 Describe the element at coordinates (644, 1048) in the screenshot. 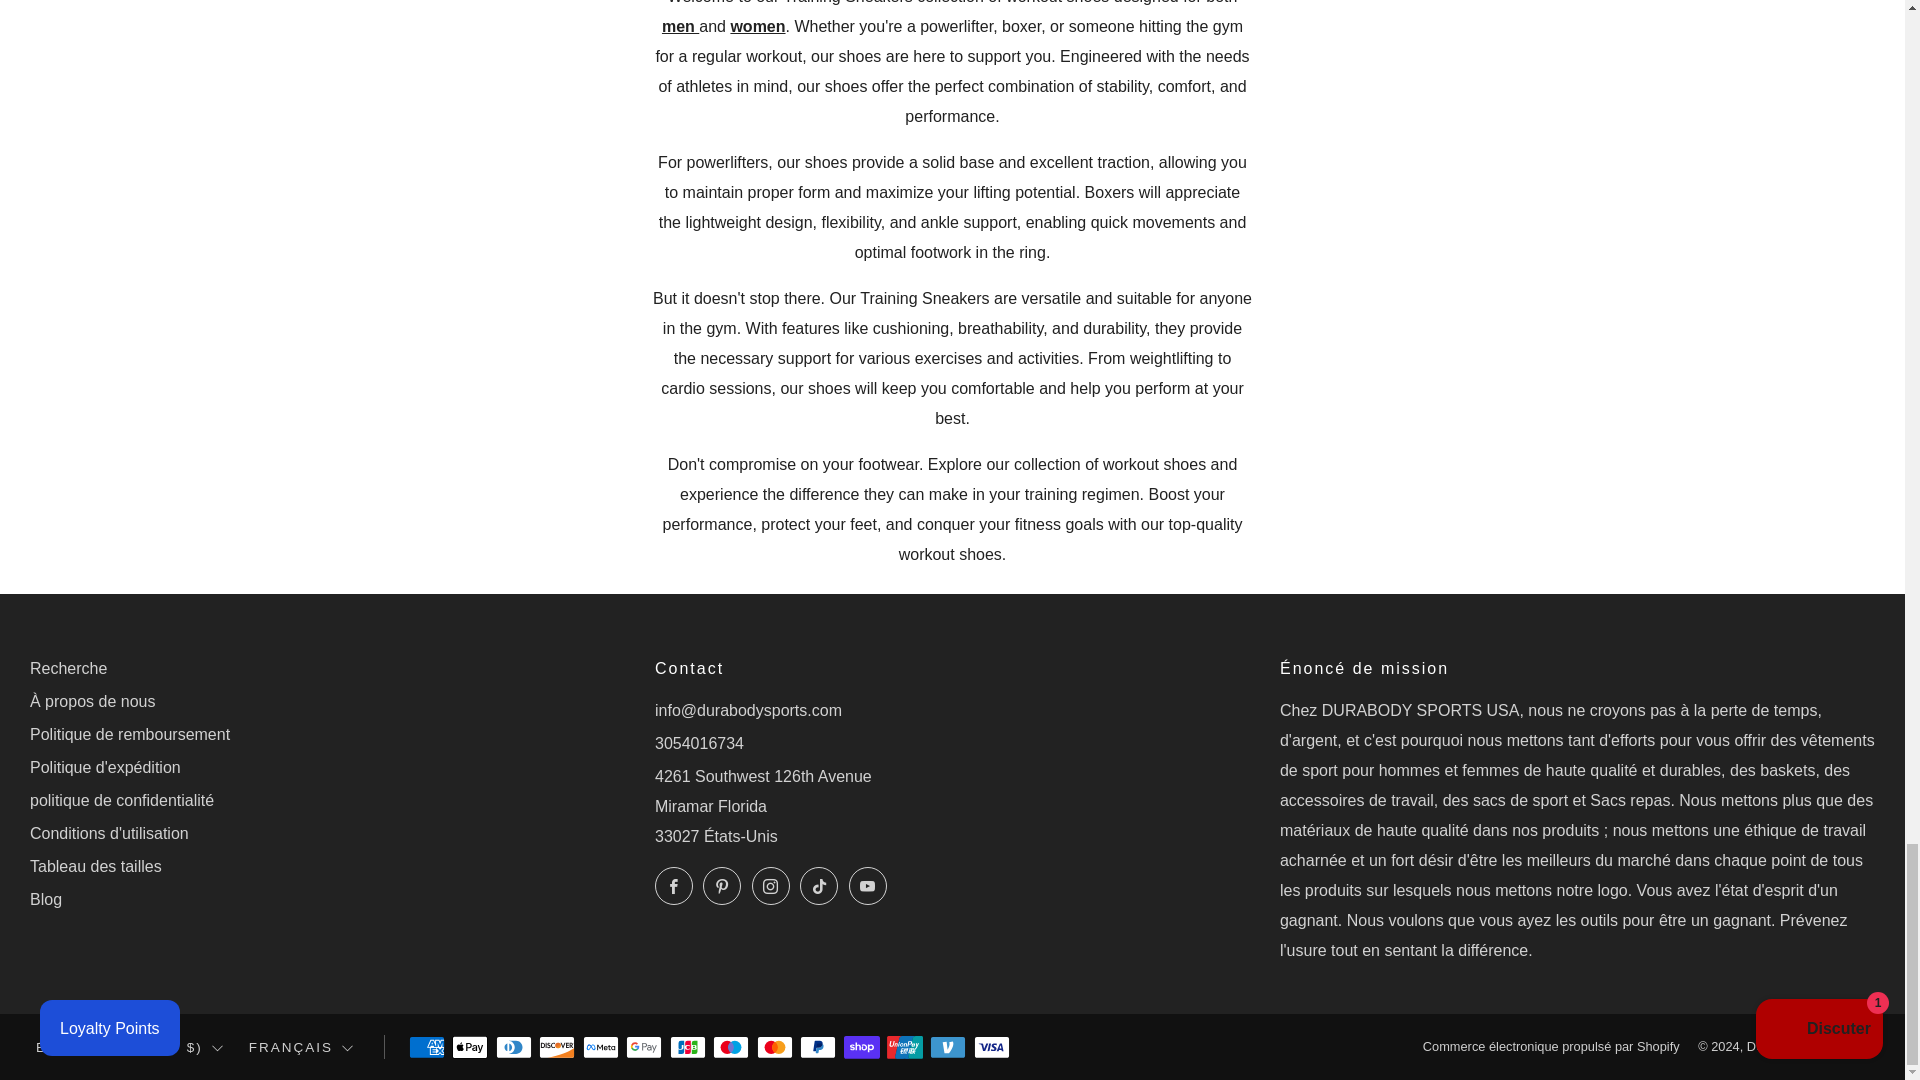

I see `Google Pay` at that location.